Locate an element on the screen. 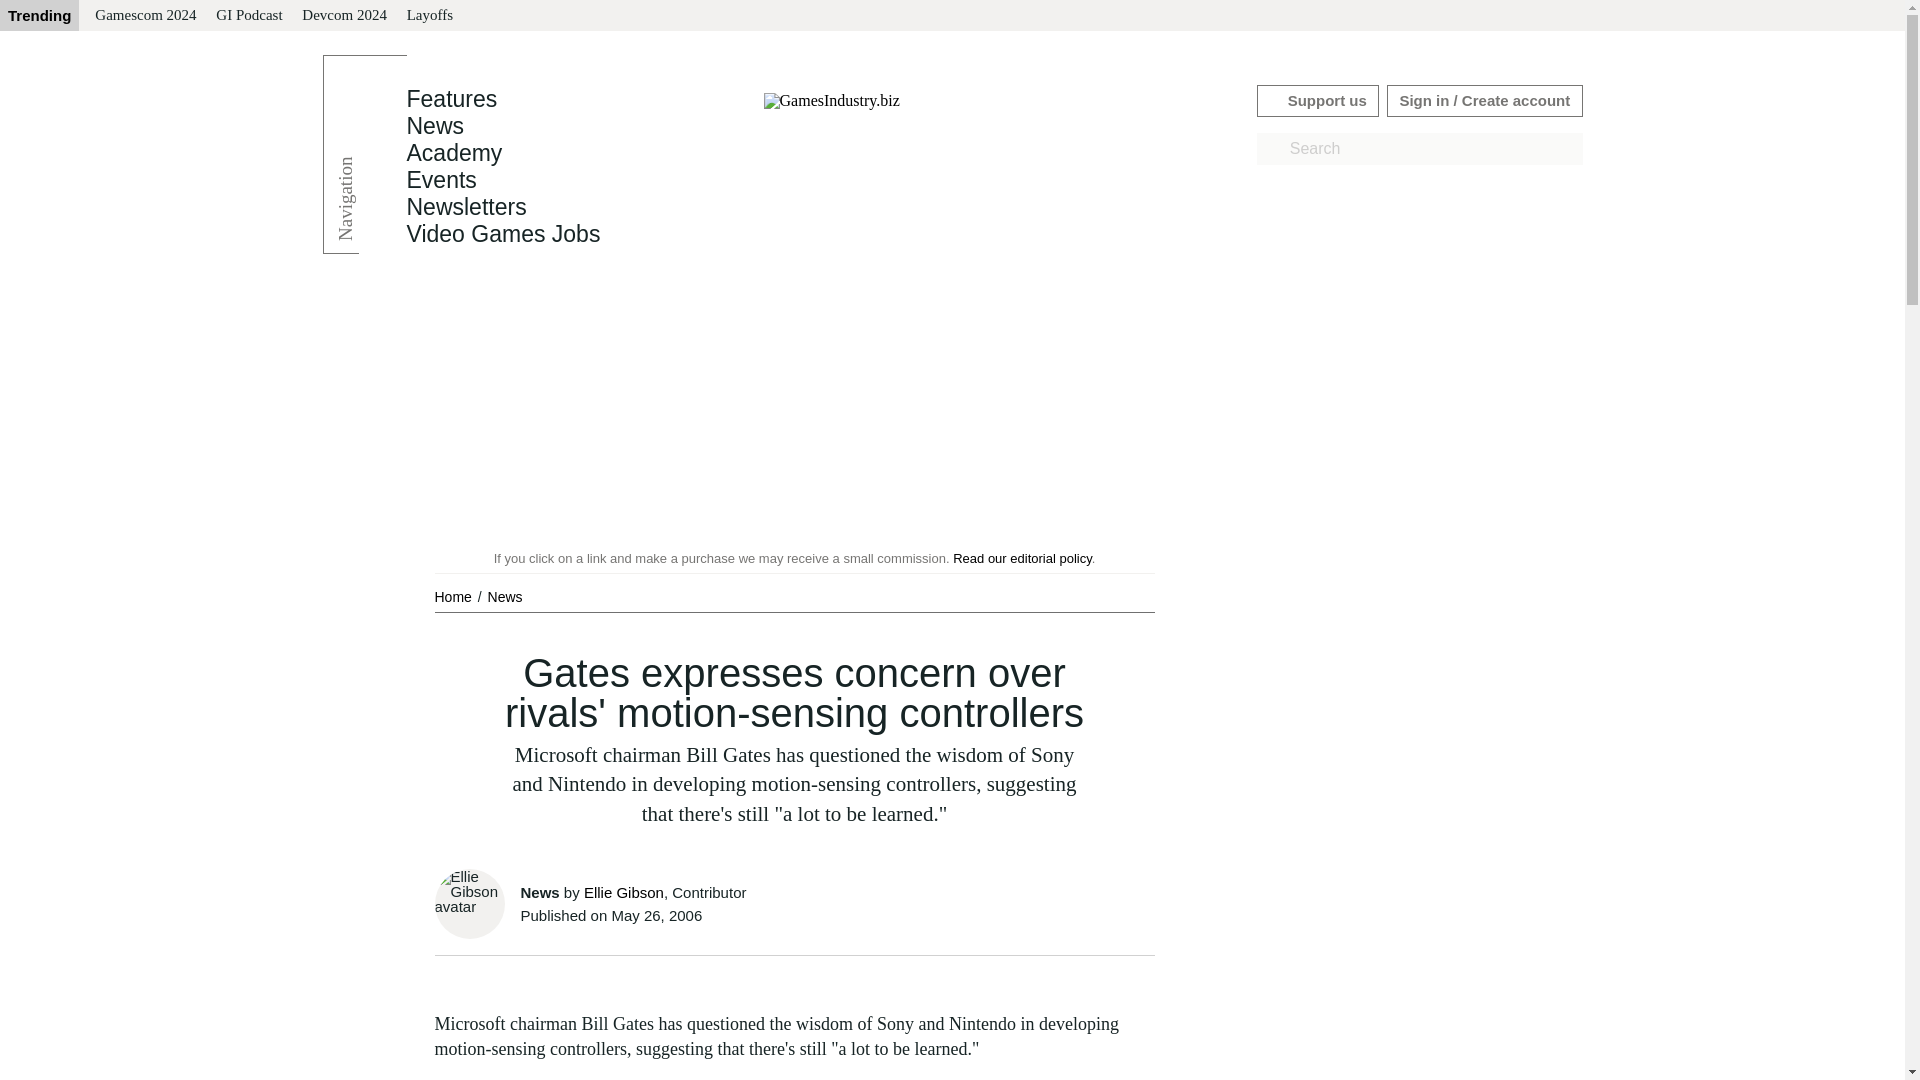  Academy is located at coordinates (453, 153).